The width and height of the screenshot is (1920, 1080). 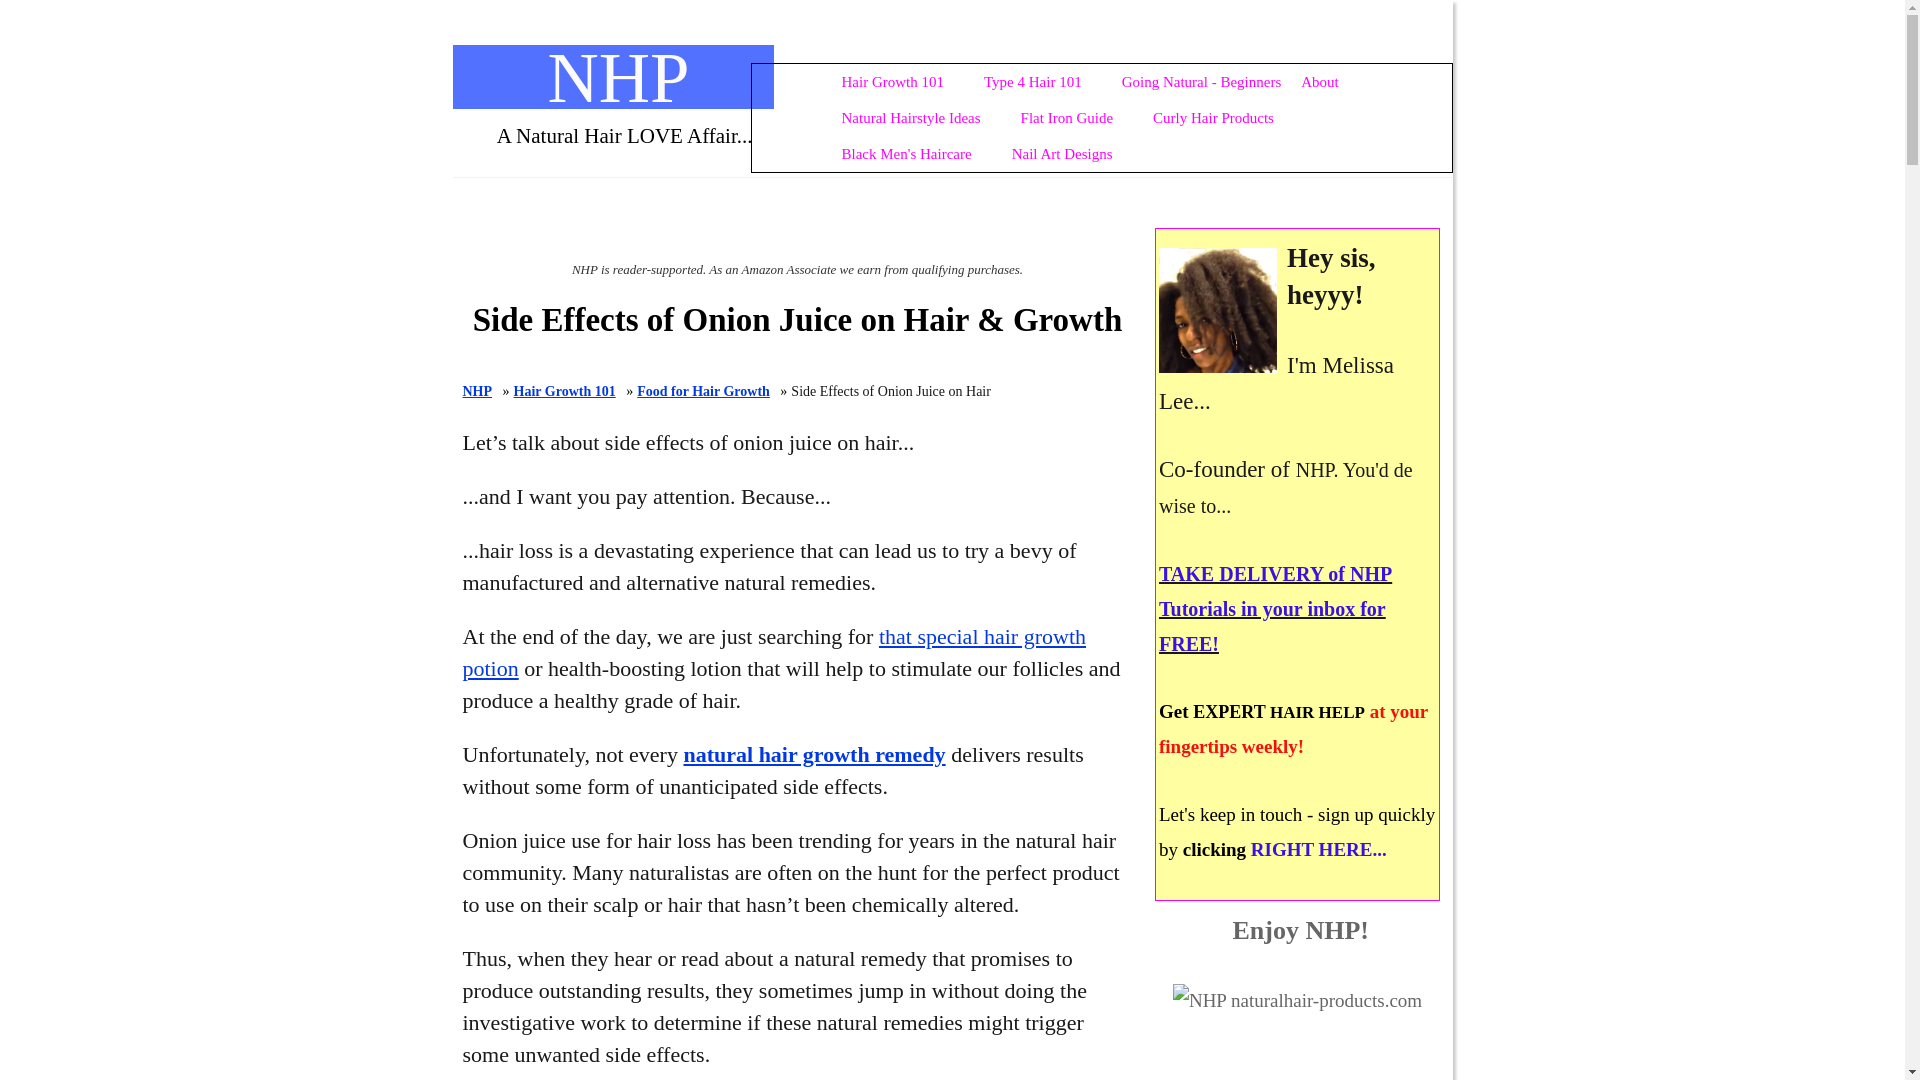 What do you see at coordinates (1062, 154) in the screenshot?
I see `Nail Art Designs` at bounding box center [1062, 154].